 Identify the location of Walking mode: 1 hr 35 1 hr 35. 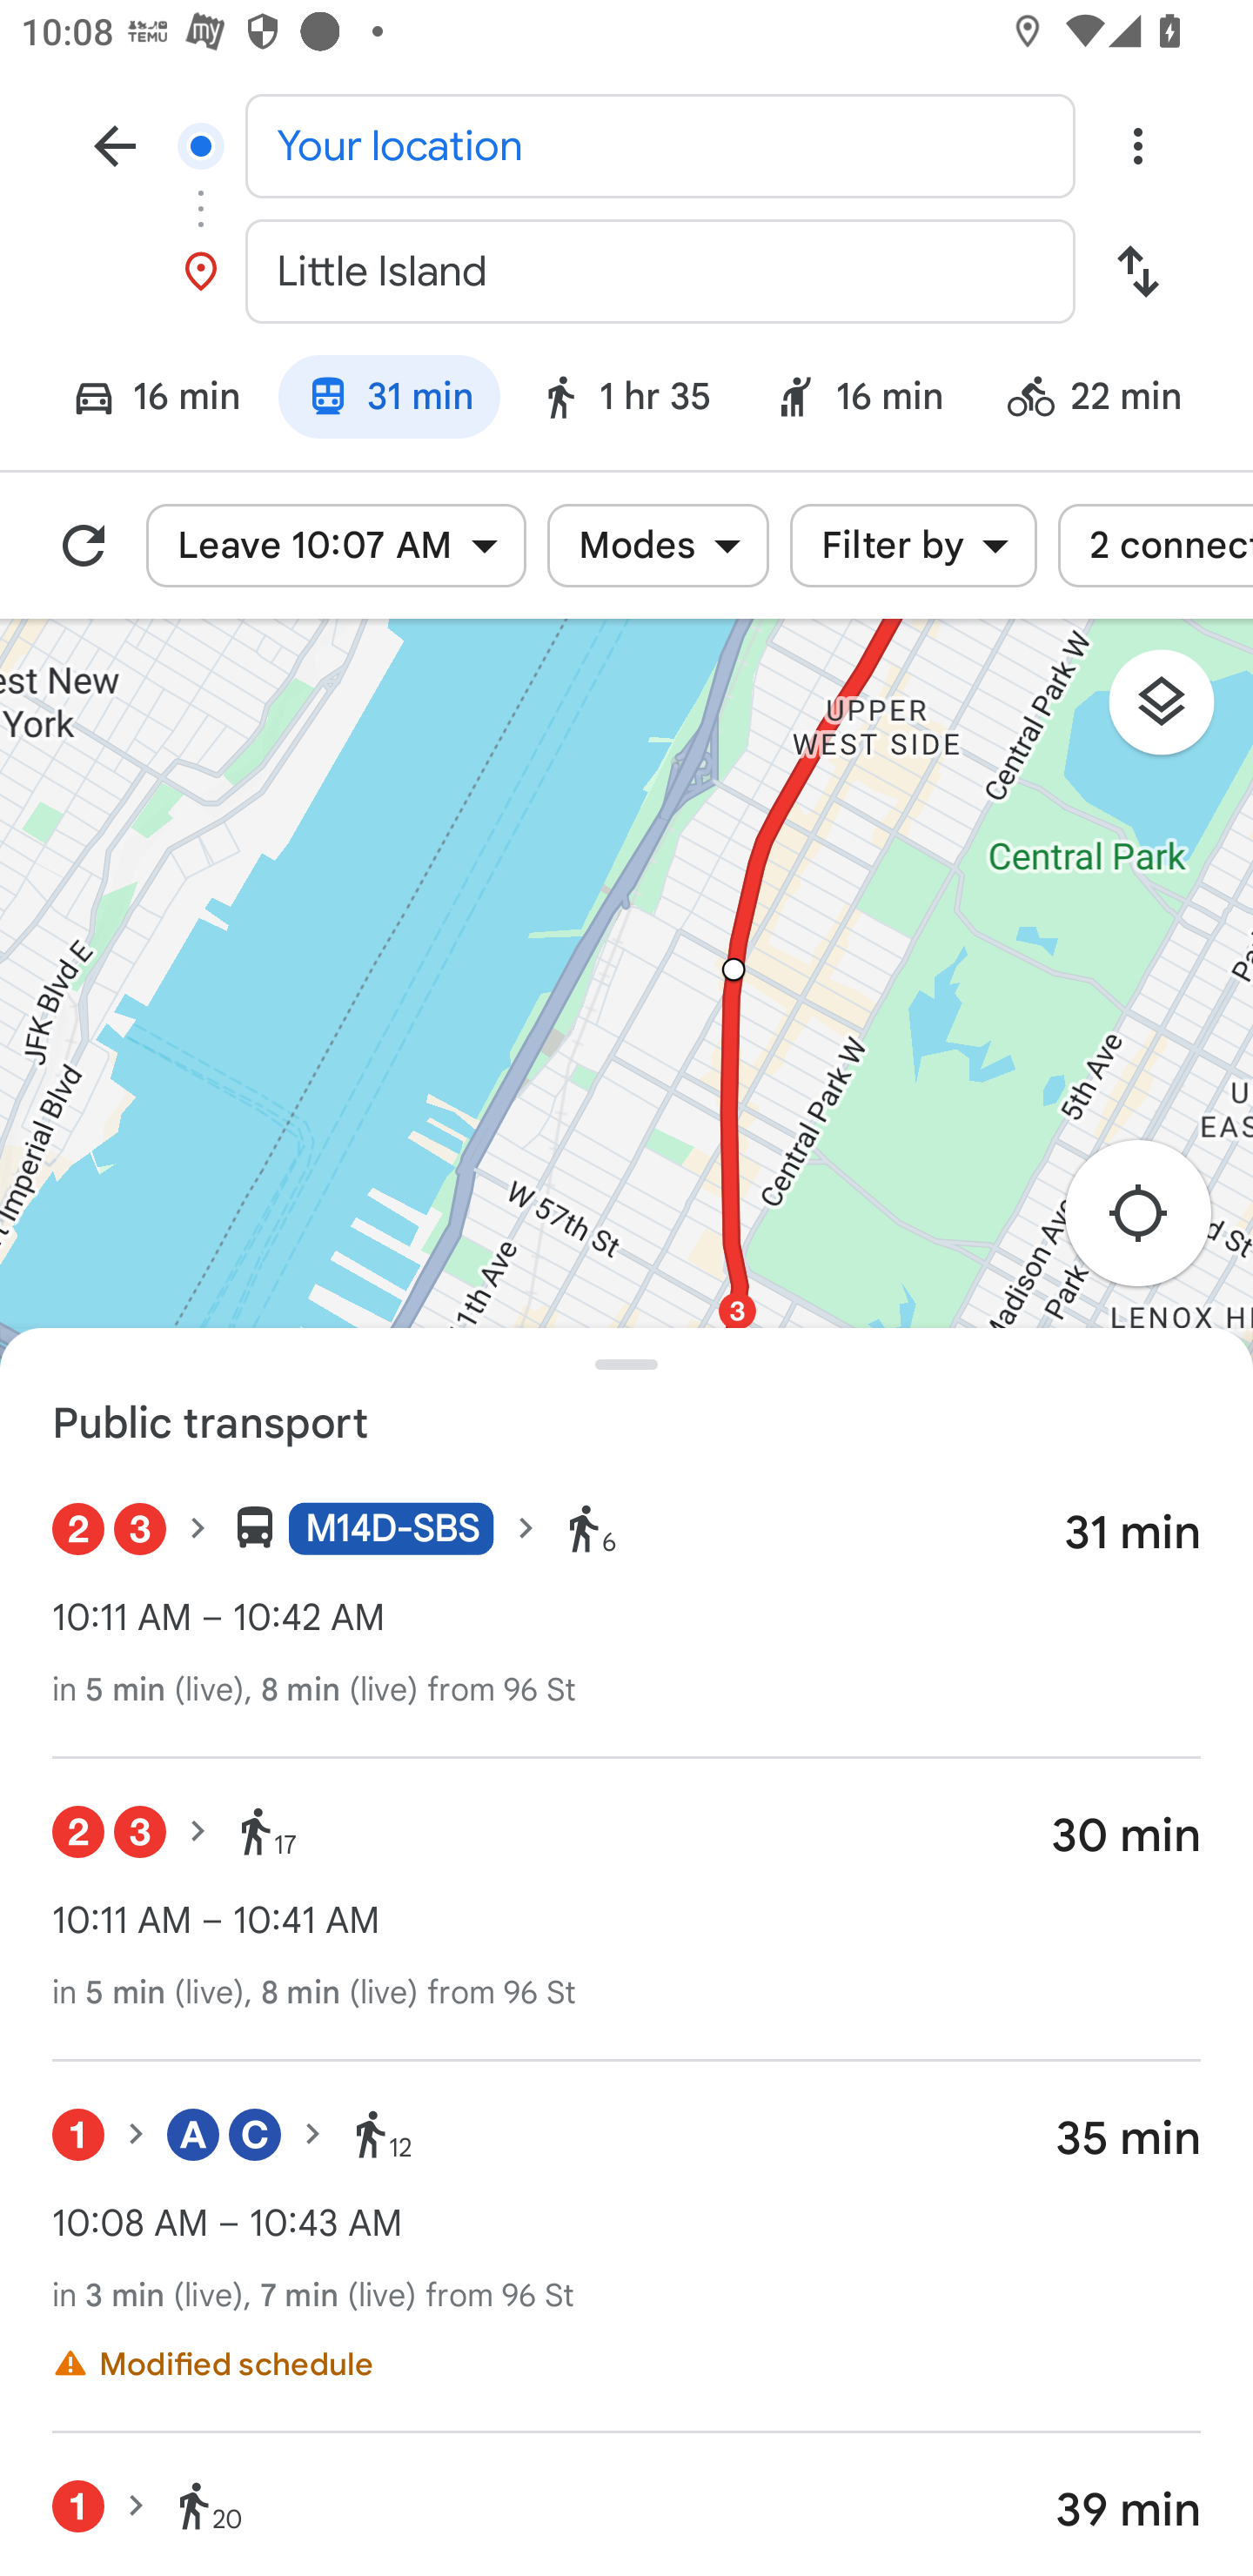
(623, 401).